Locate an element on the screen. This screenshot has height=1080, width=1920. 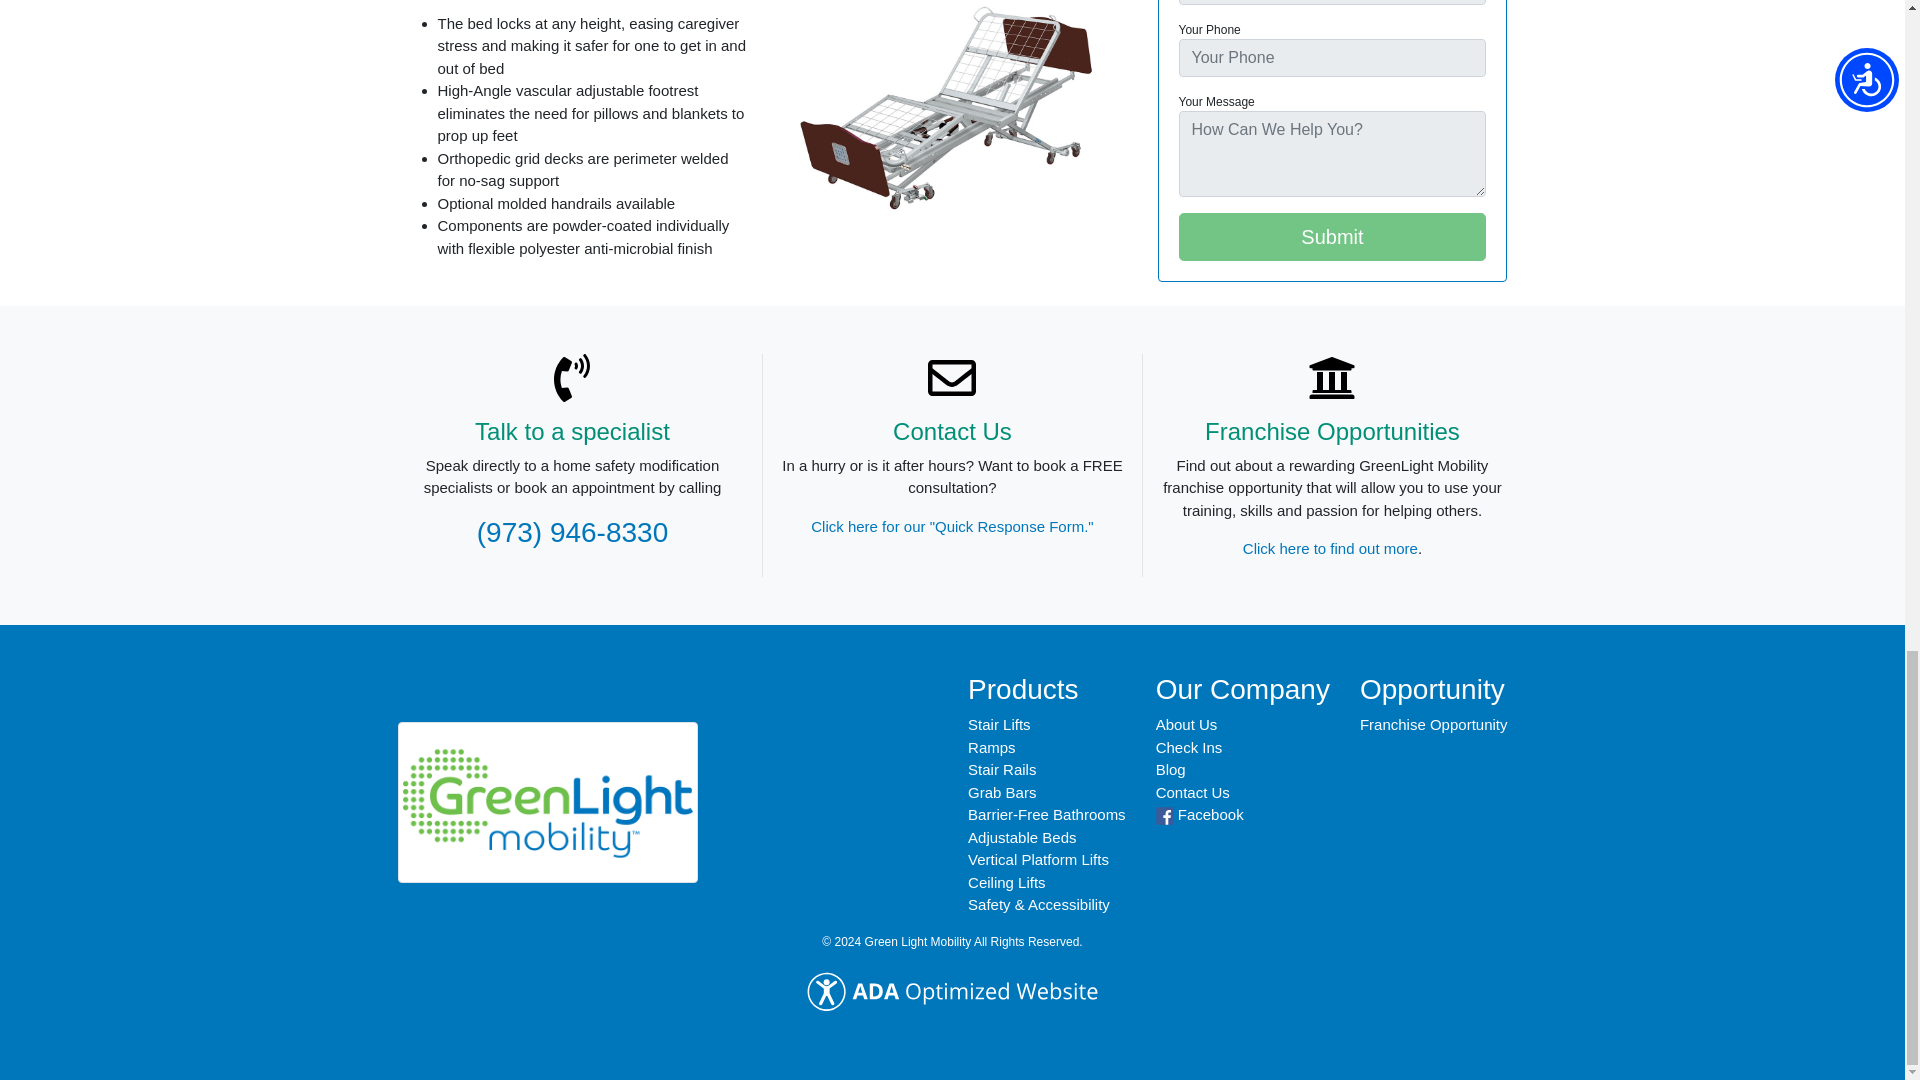
Stair Lifts is located at coordinates (999, 724).